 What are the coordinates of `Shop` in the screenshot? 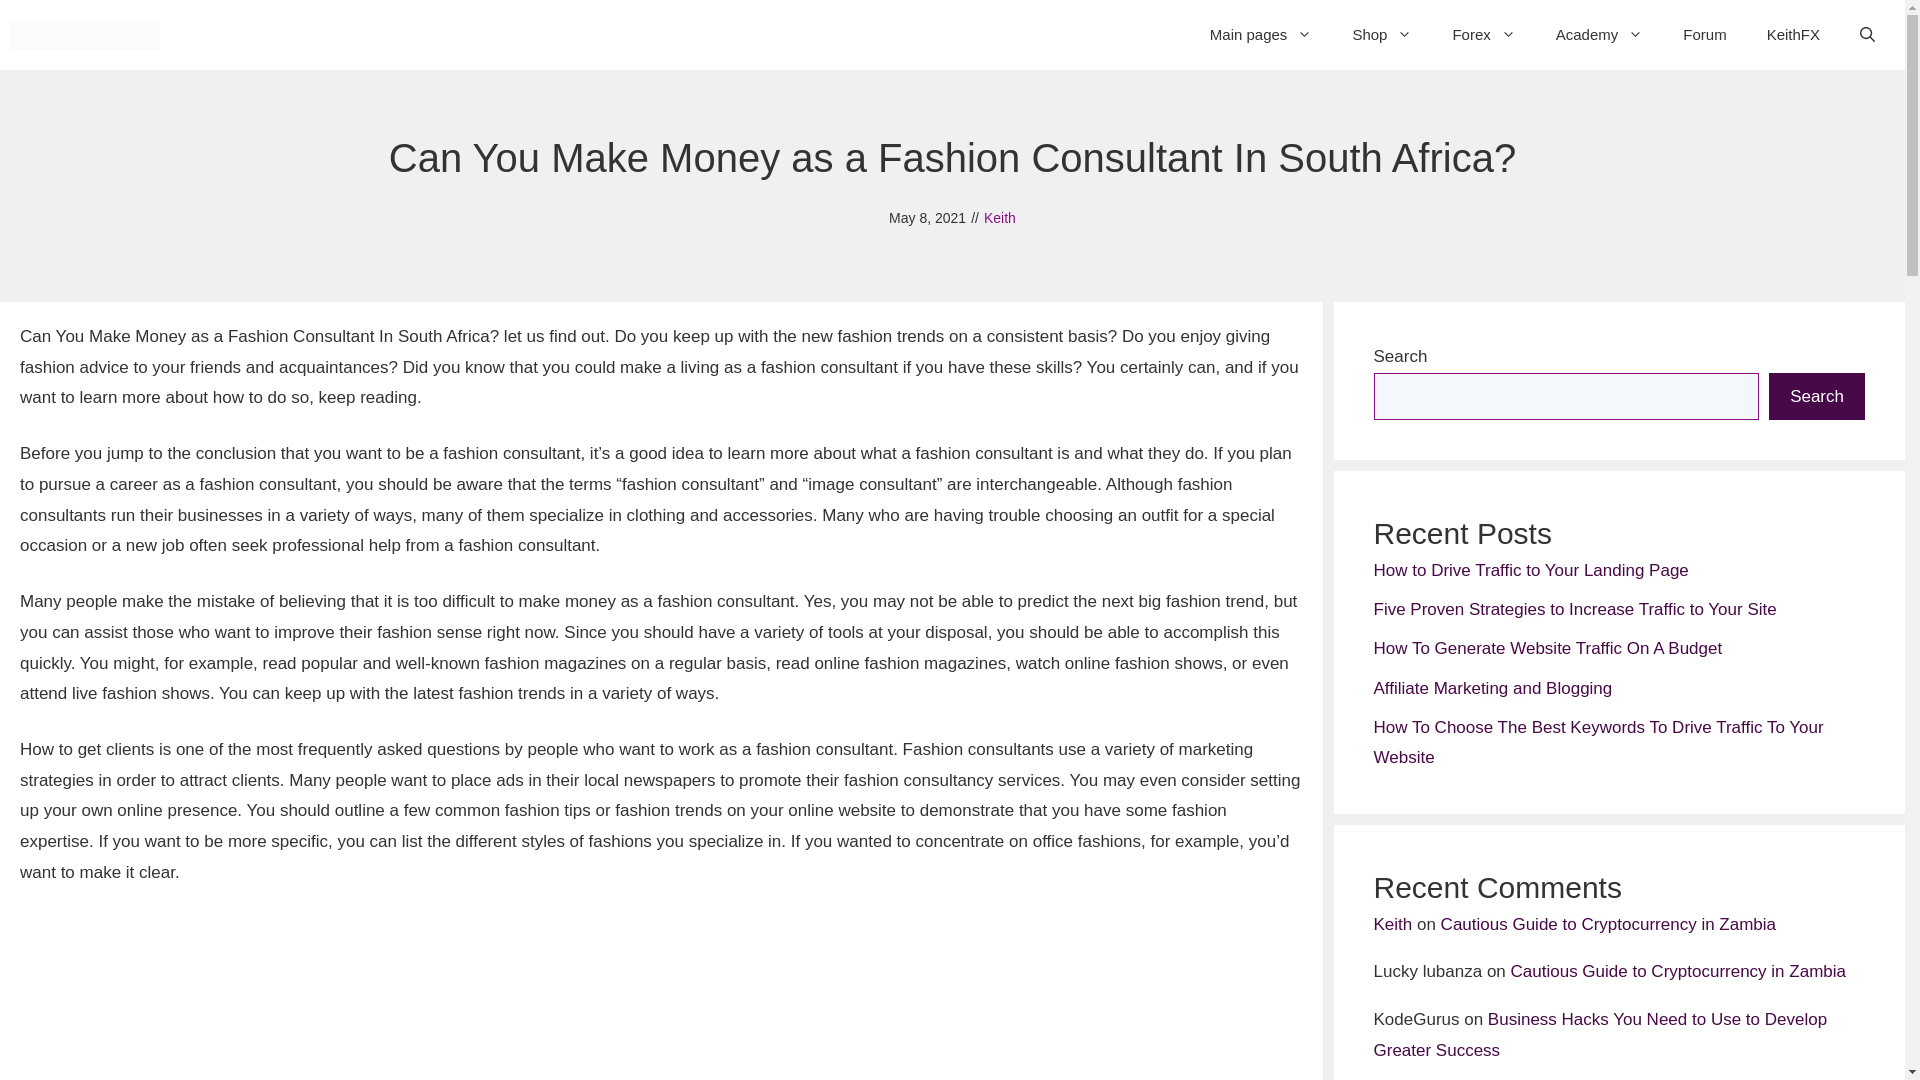 It's located at (1382, 34).